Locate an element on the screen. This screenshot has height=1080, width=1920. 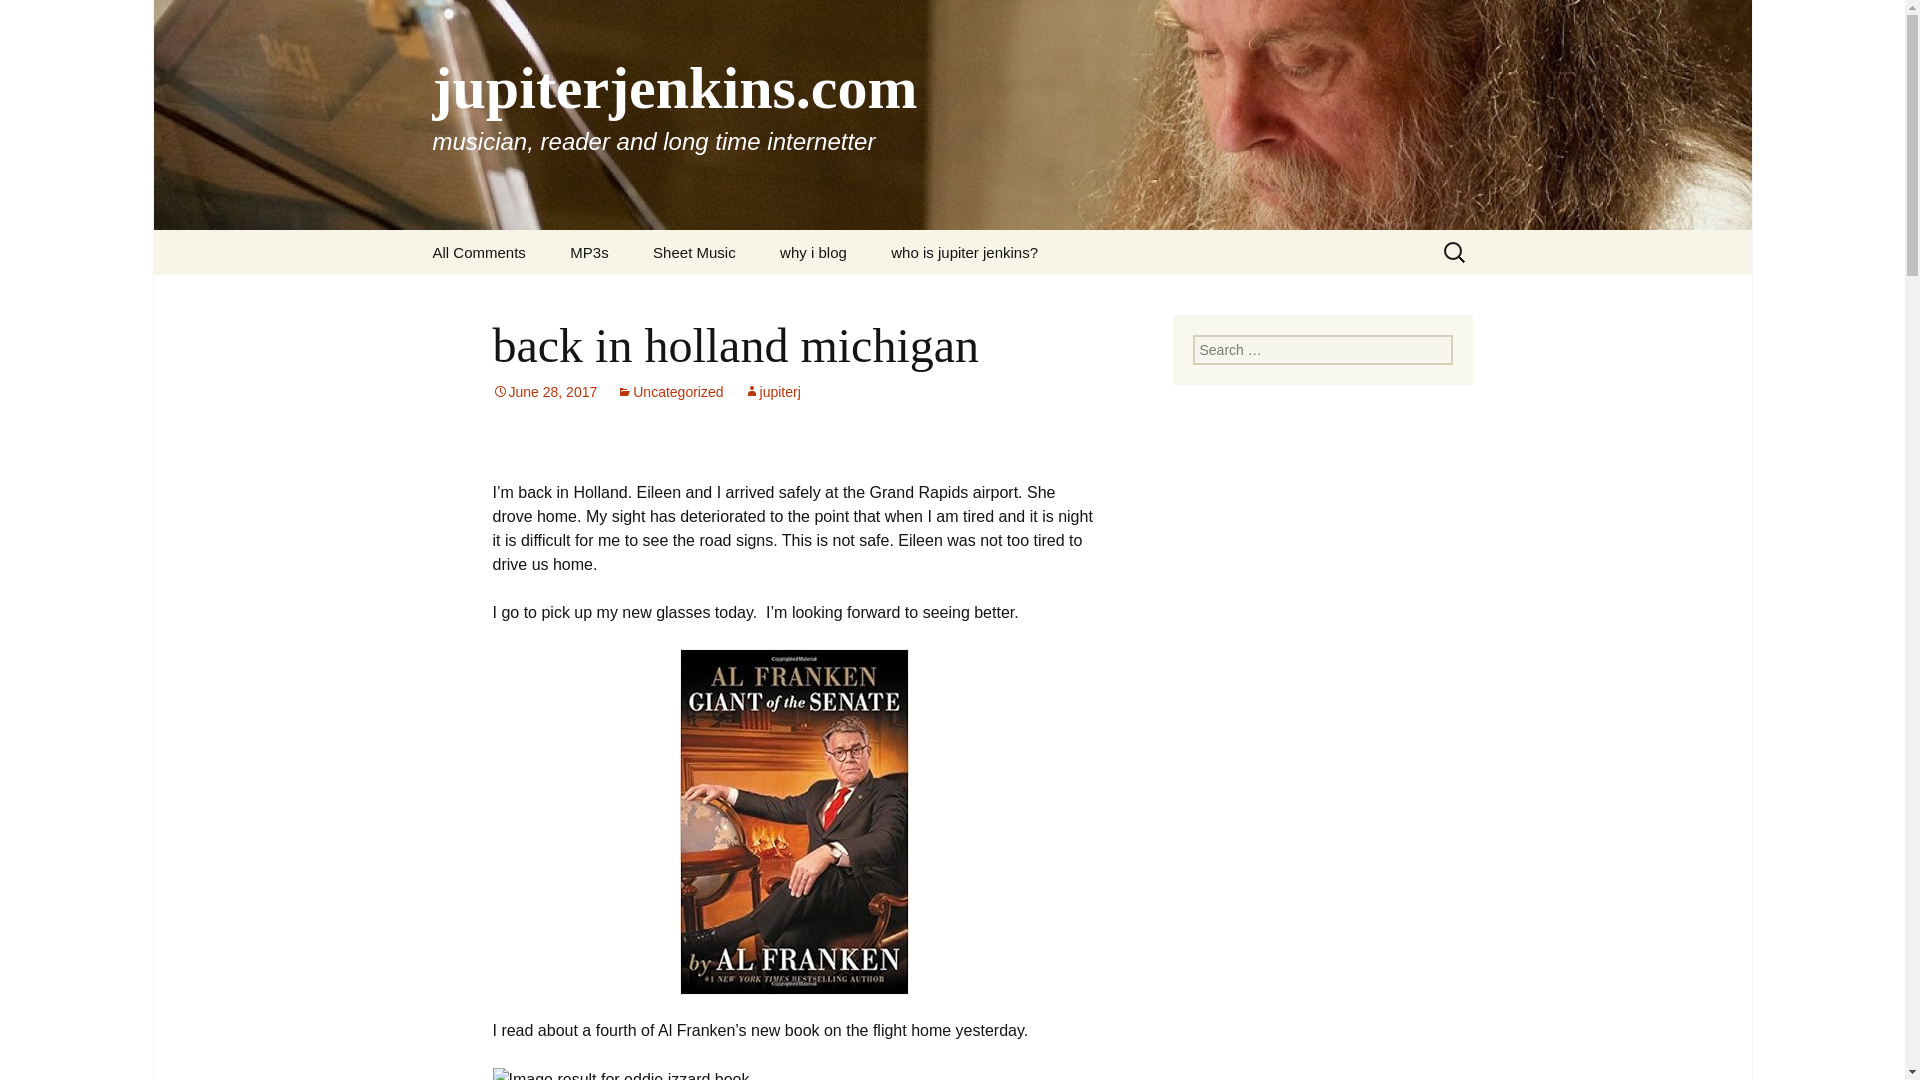
who is jupiter jenkins? is located at coordinates (964, 252).